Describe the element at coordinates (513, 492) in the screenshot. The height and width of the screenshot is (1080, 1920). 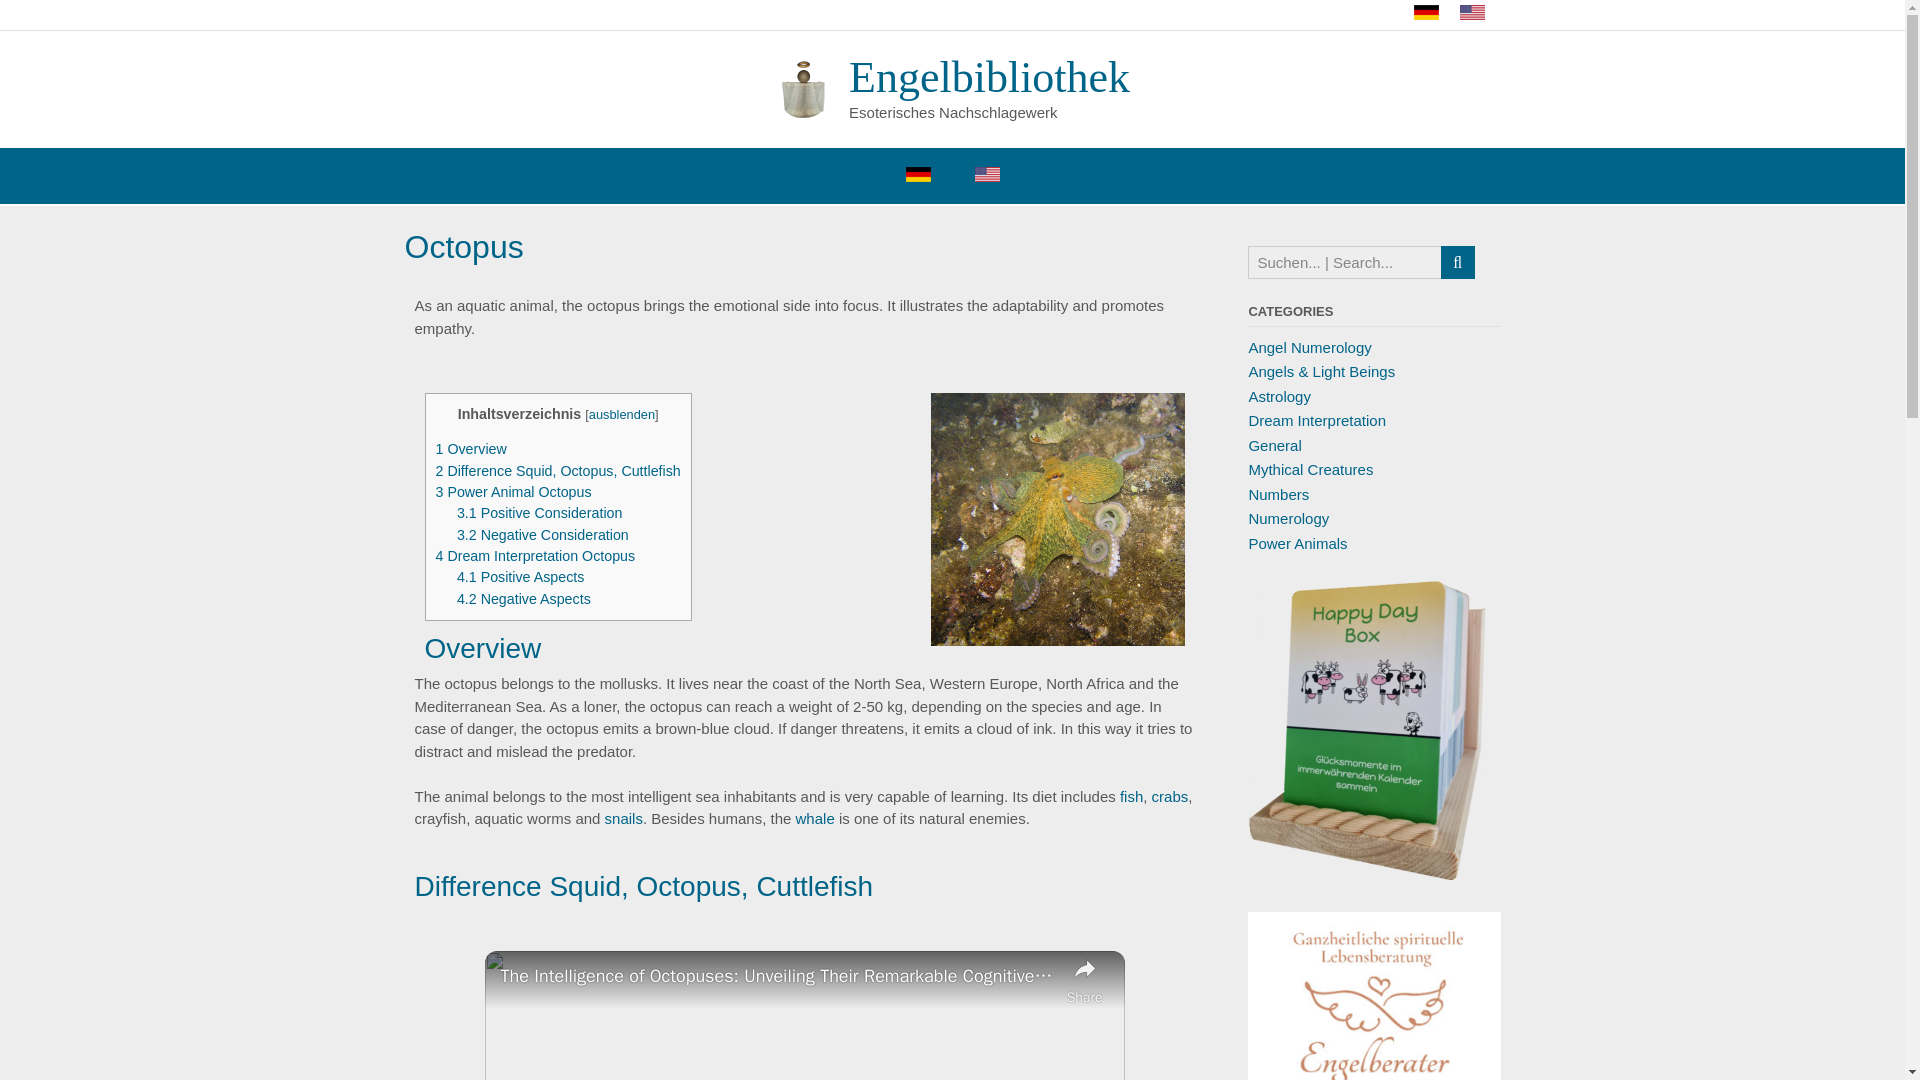
I see `3 Power Animal Octopus` at that location.